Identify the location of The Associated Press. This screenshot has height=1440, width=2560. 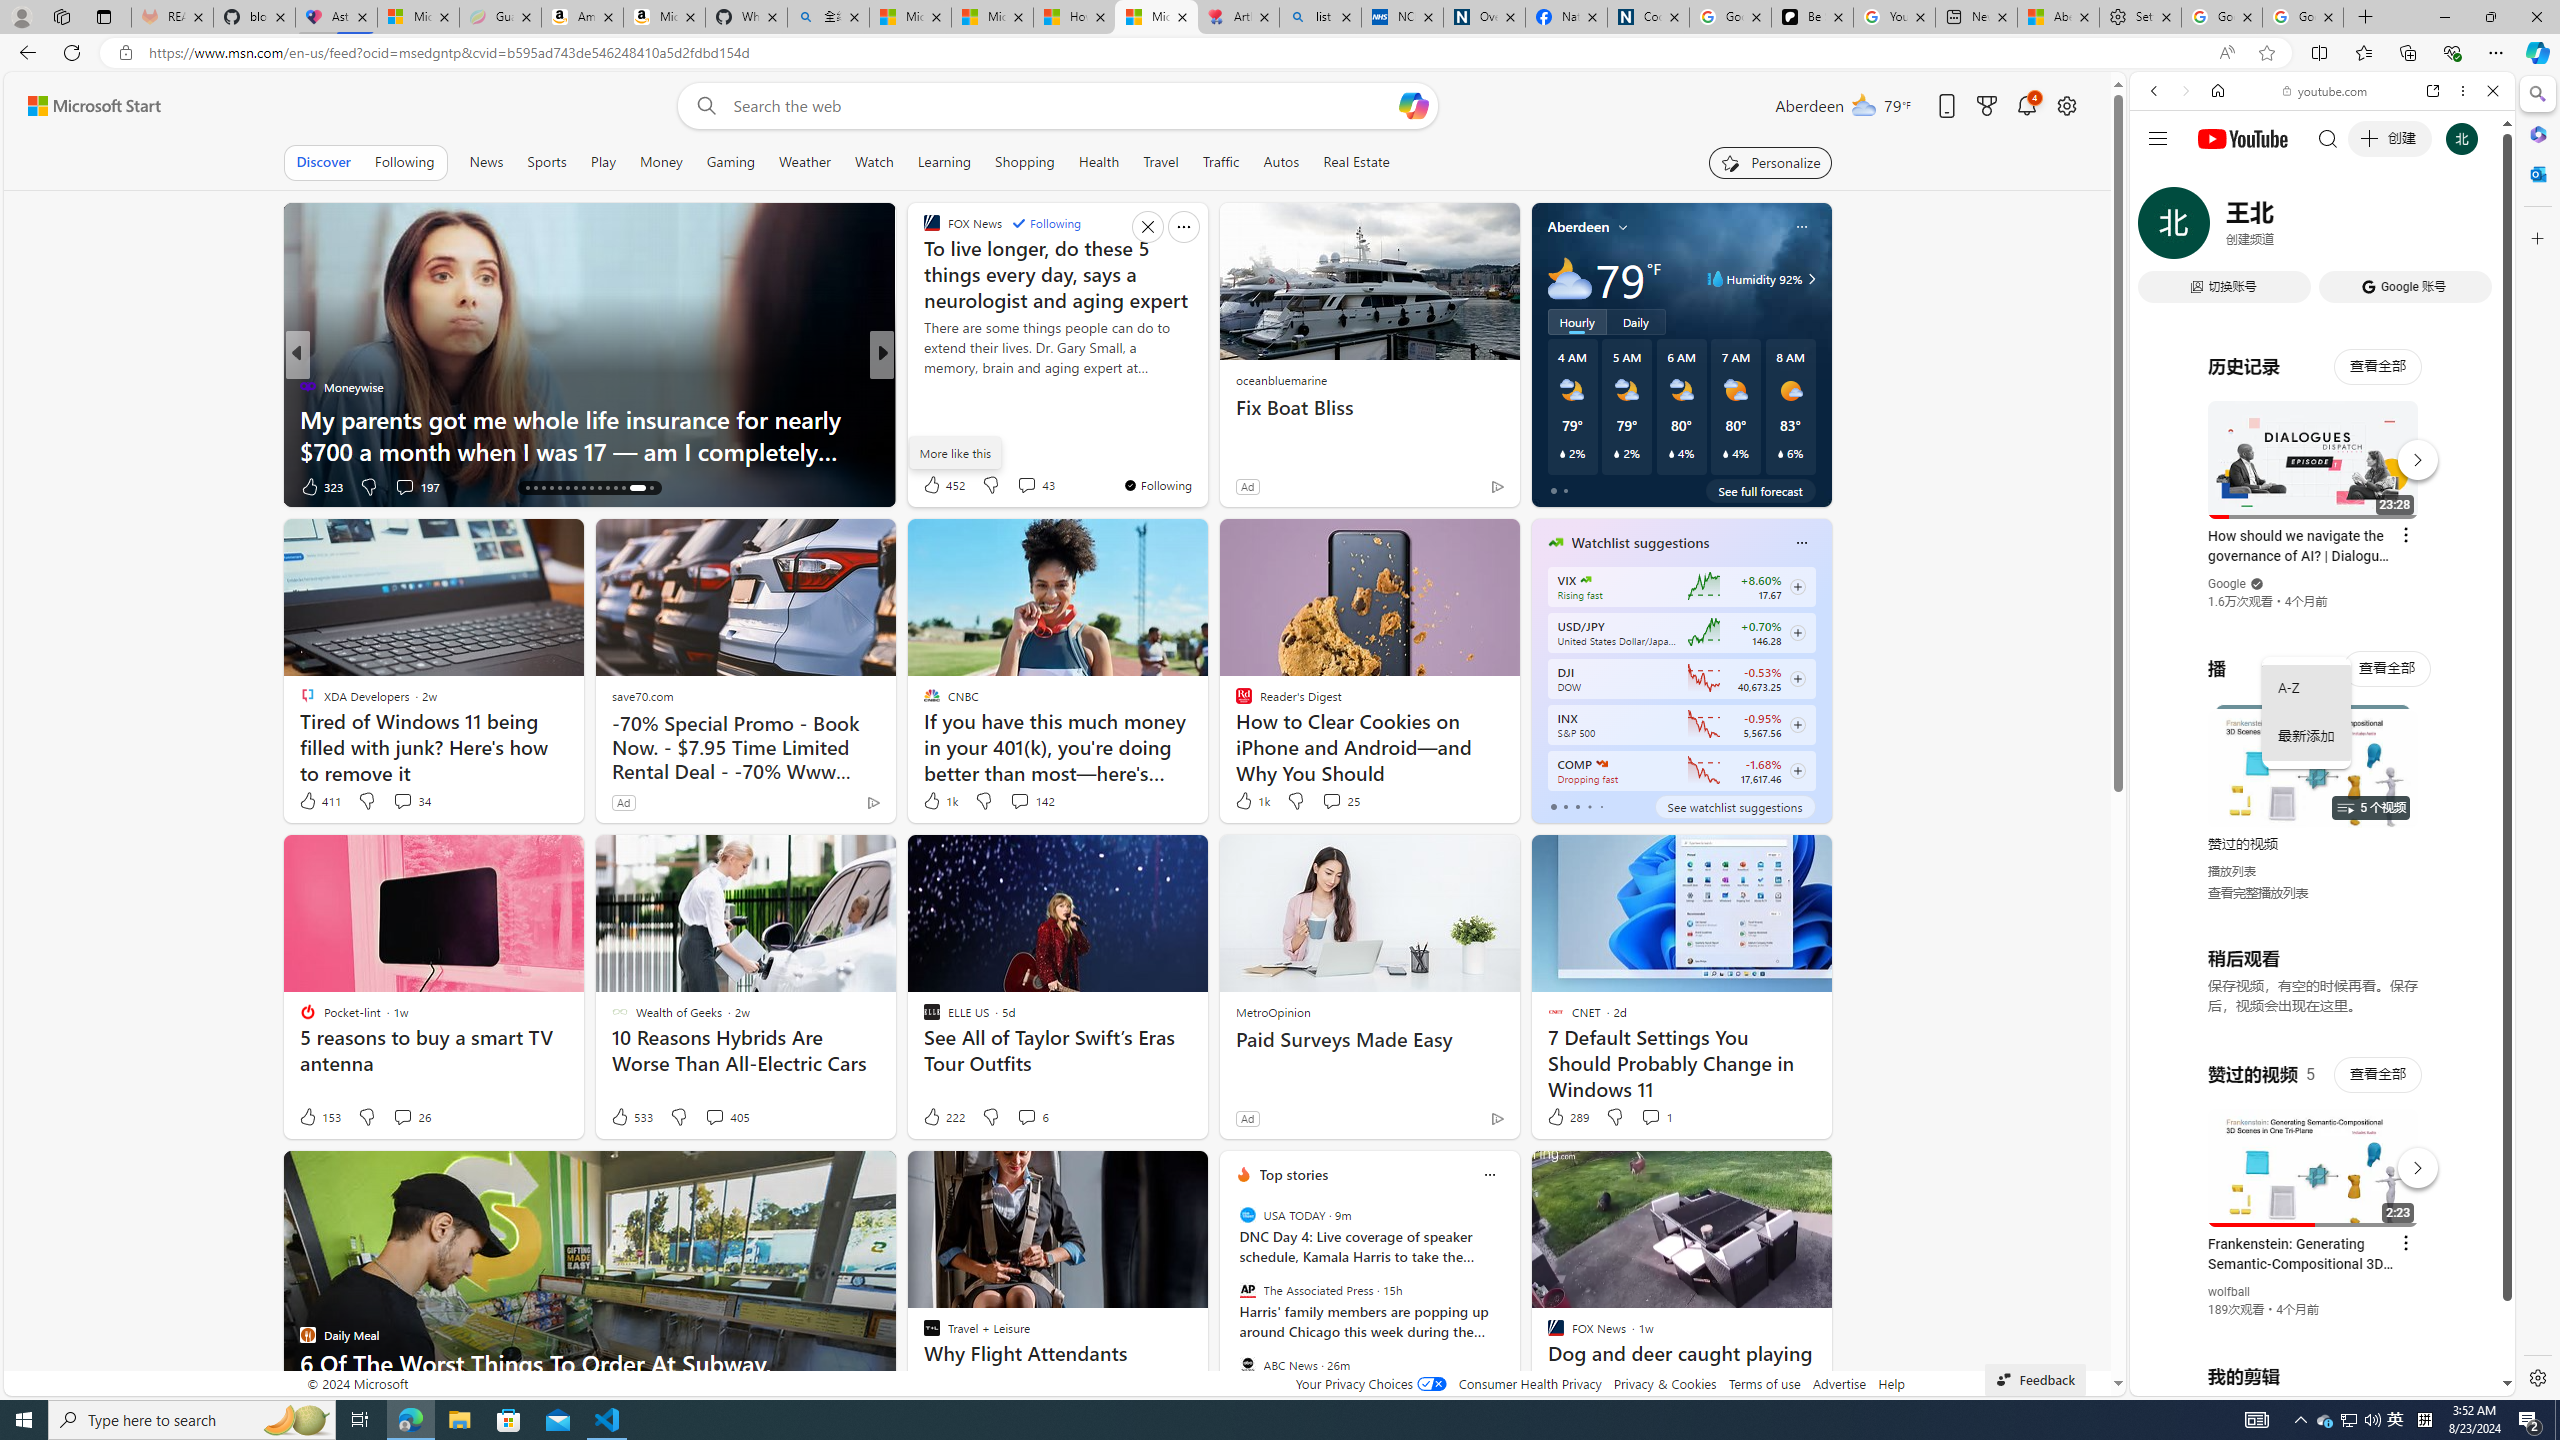
(1248, 1290).